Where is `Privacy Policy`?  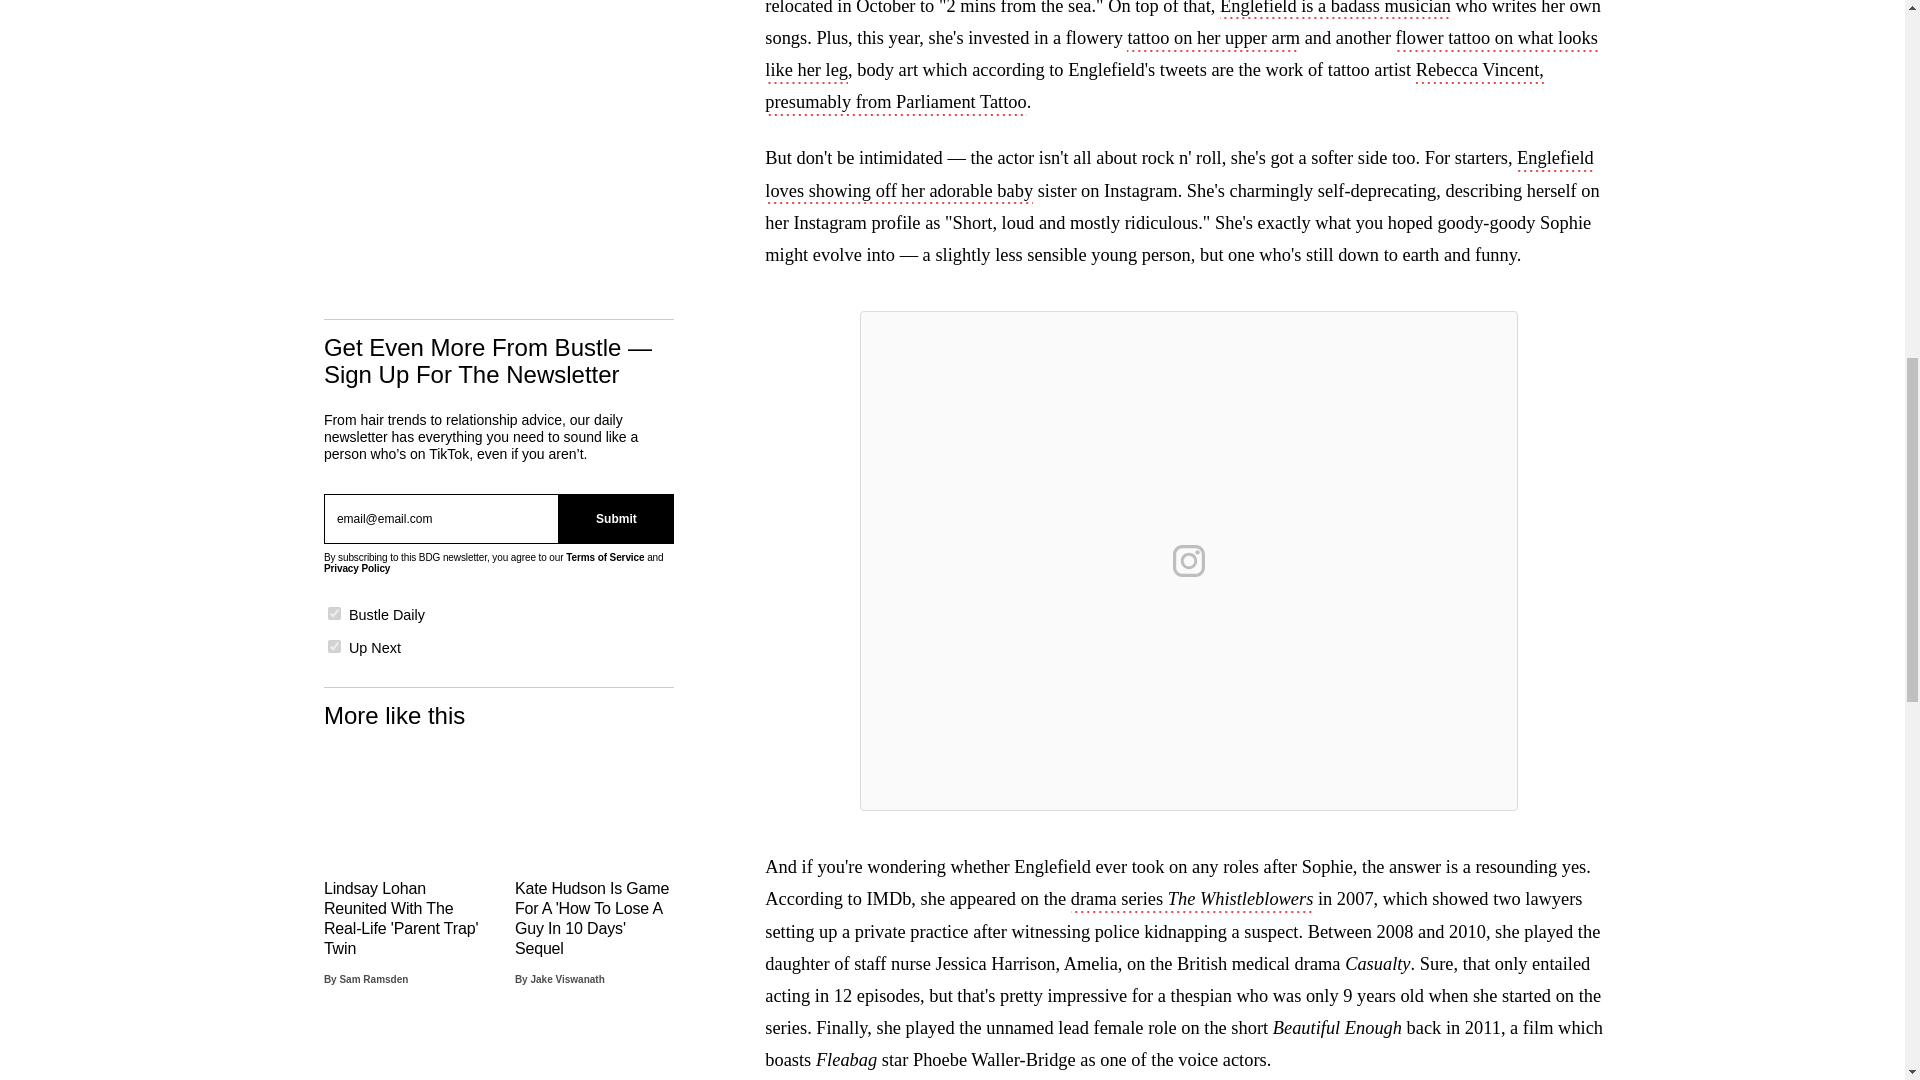 Privacy Policy is located at coordinates (356, 568).